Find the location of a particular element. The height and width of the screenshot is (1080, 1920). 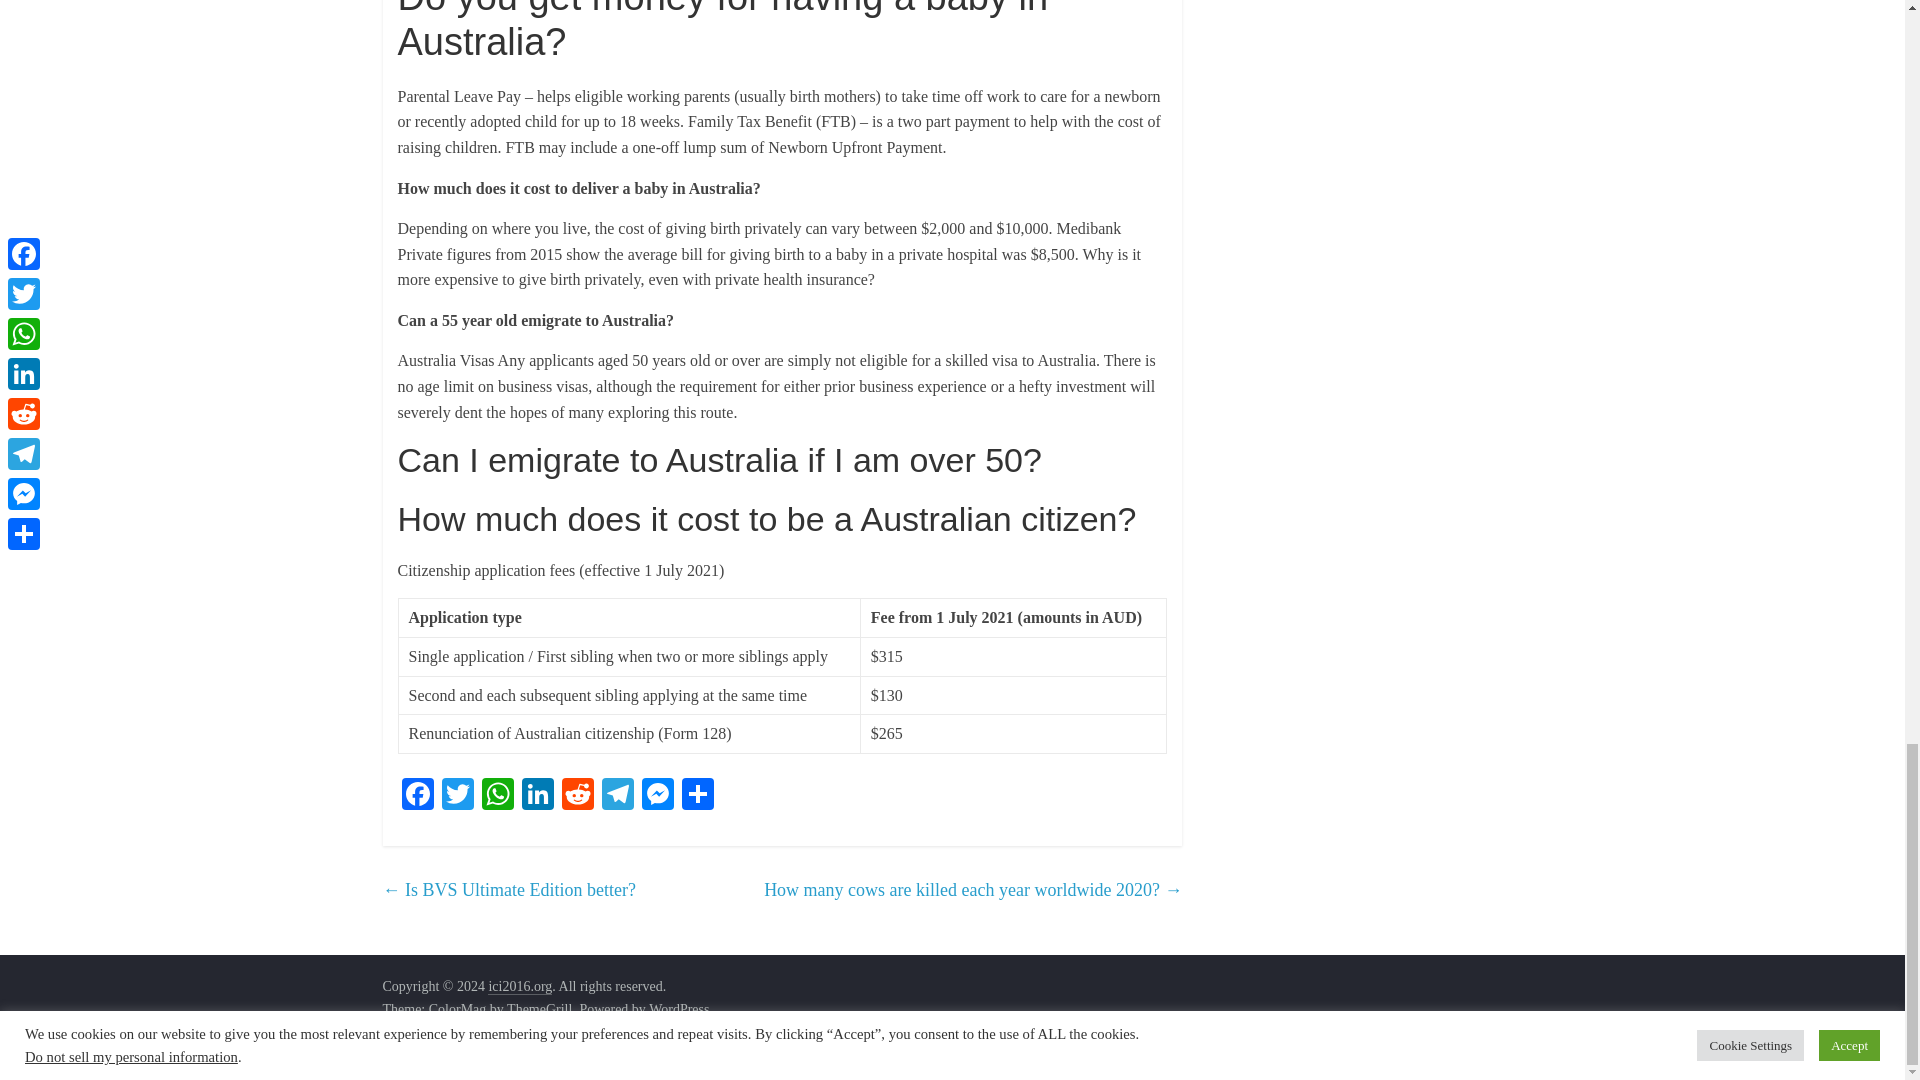

Facebook is located at coordinates (417, 796).